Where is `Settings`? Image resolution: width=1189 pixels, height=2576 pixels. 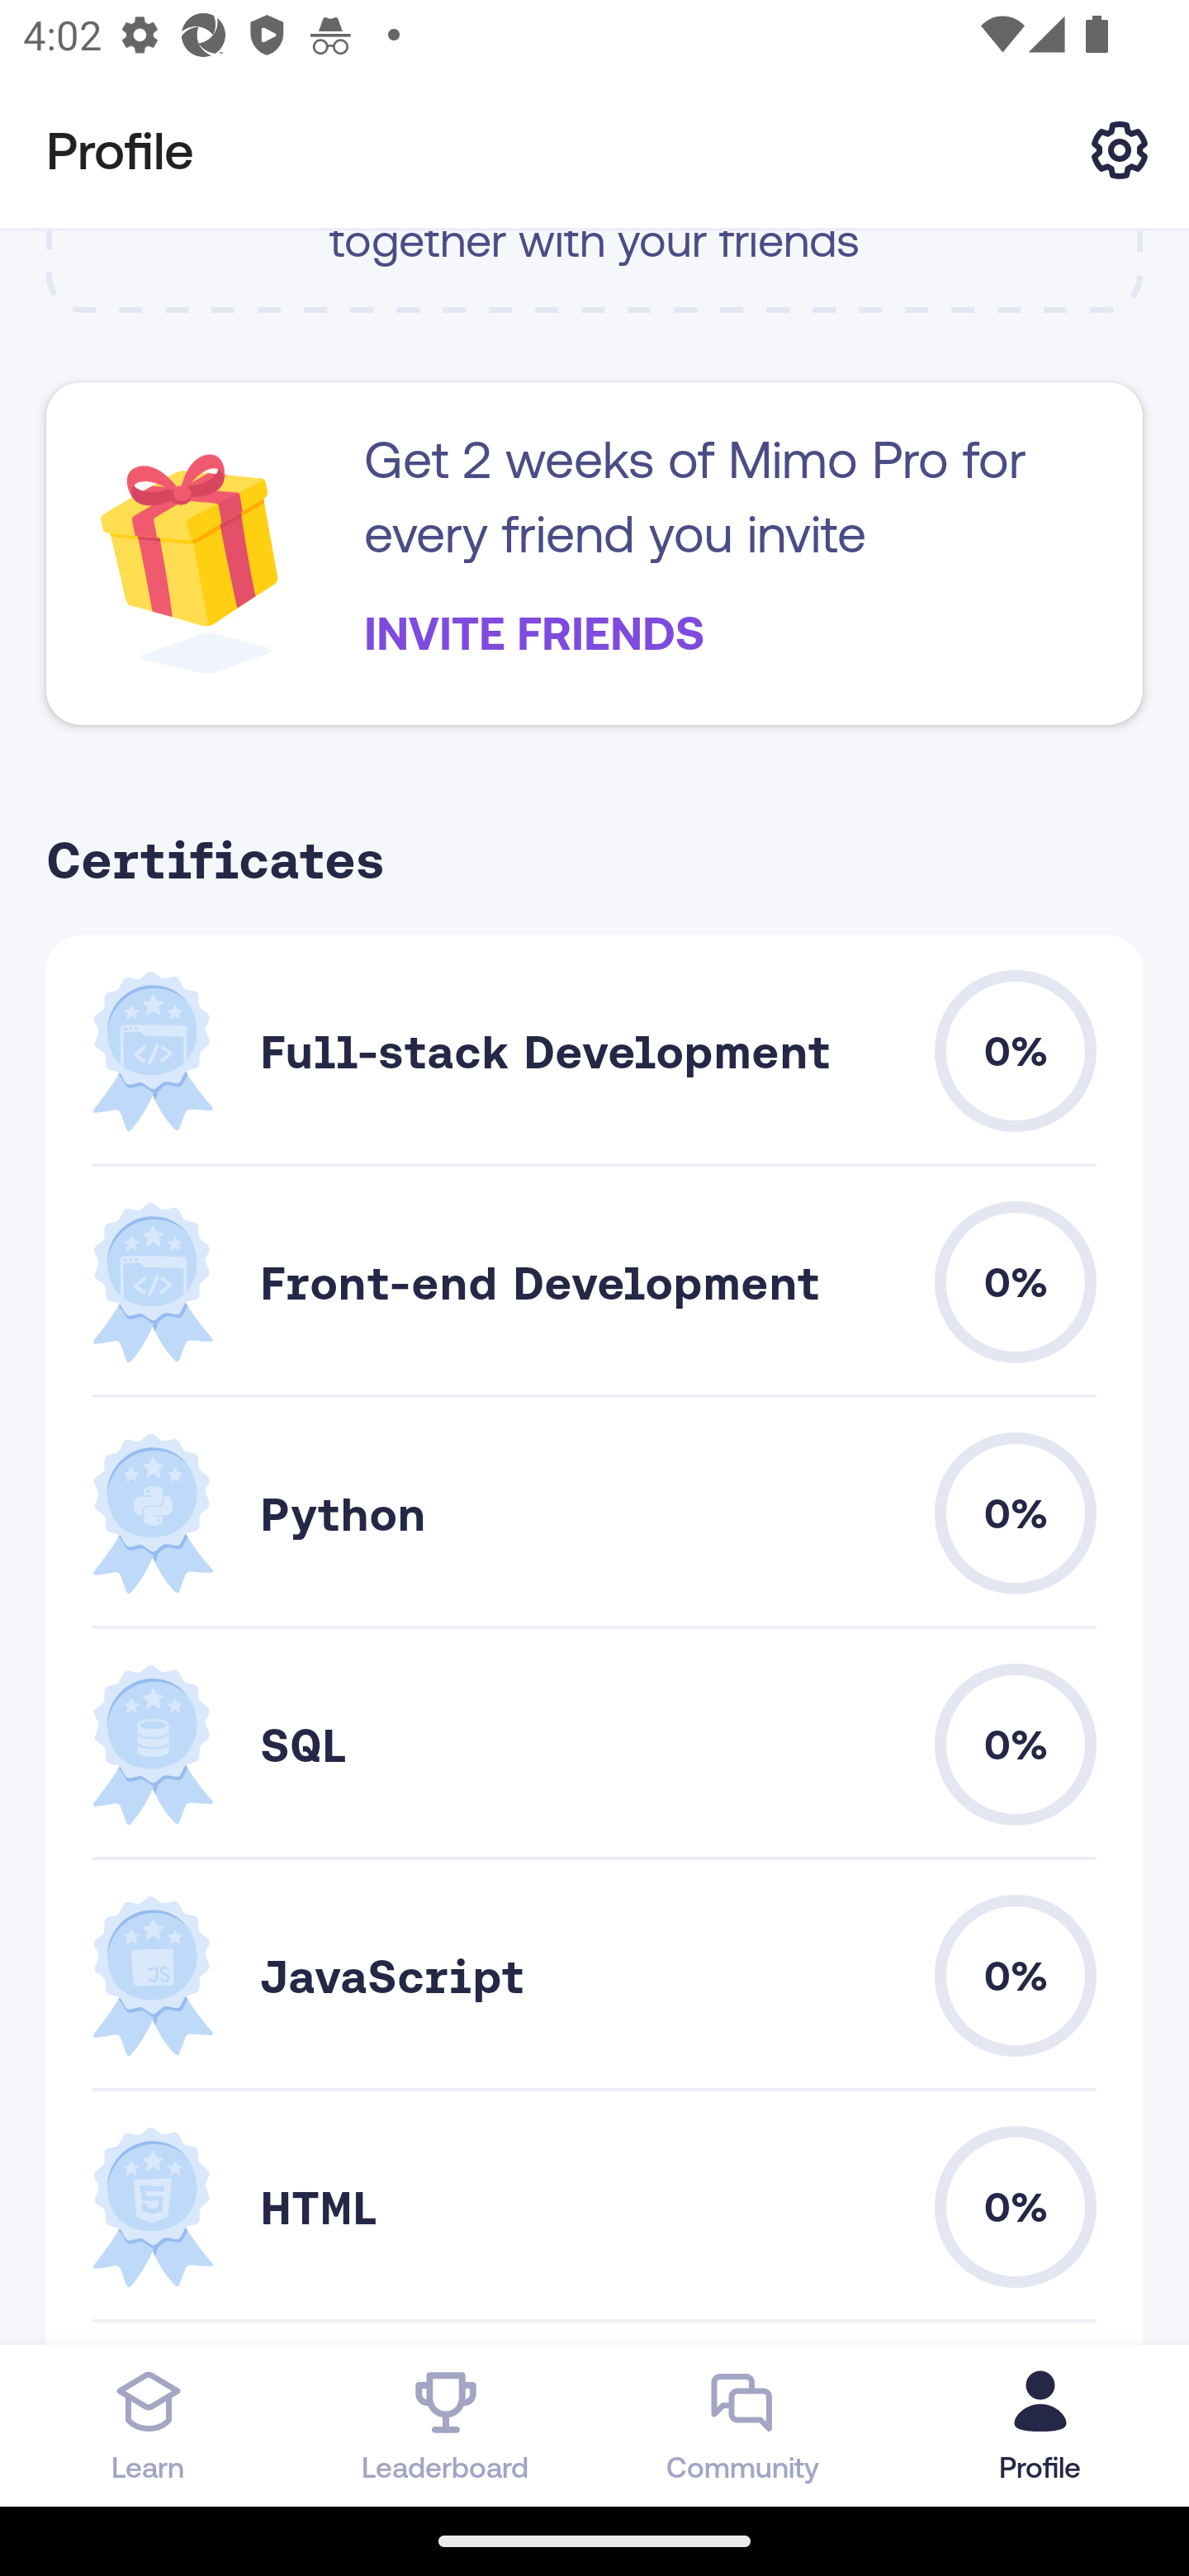
Settings is located at coordinates (1120, 149).